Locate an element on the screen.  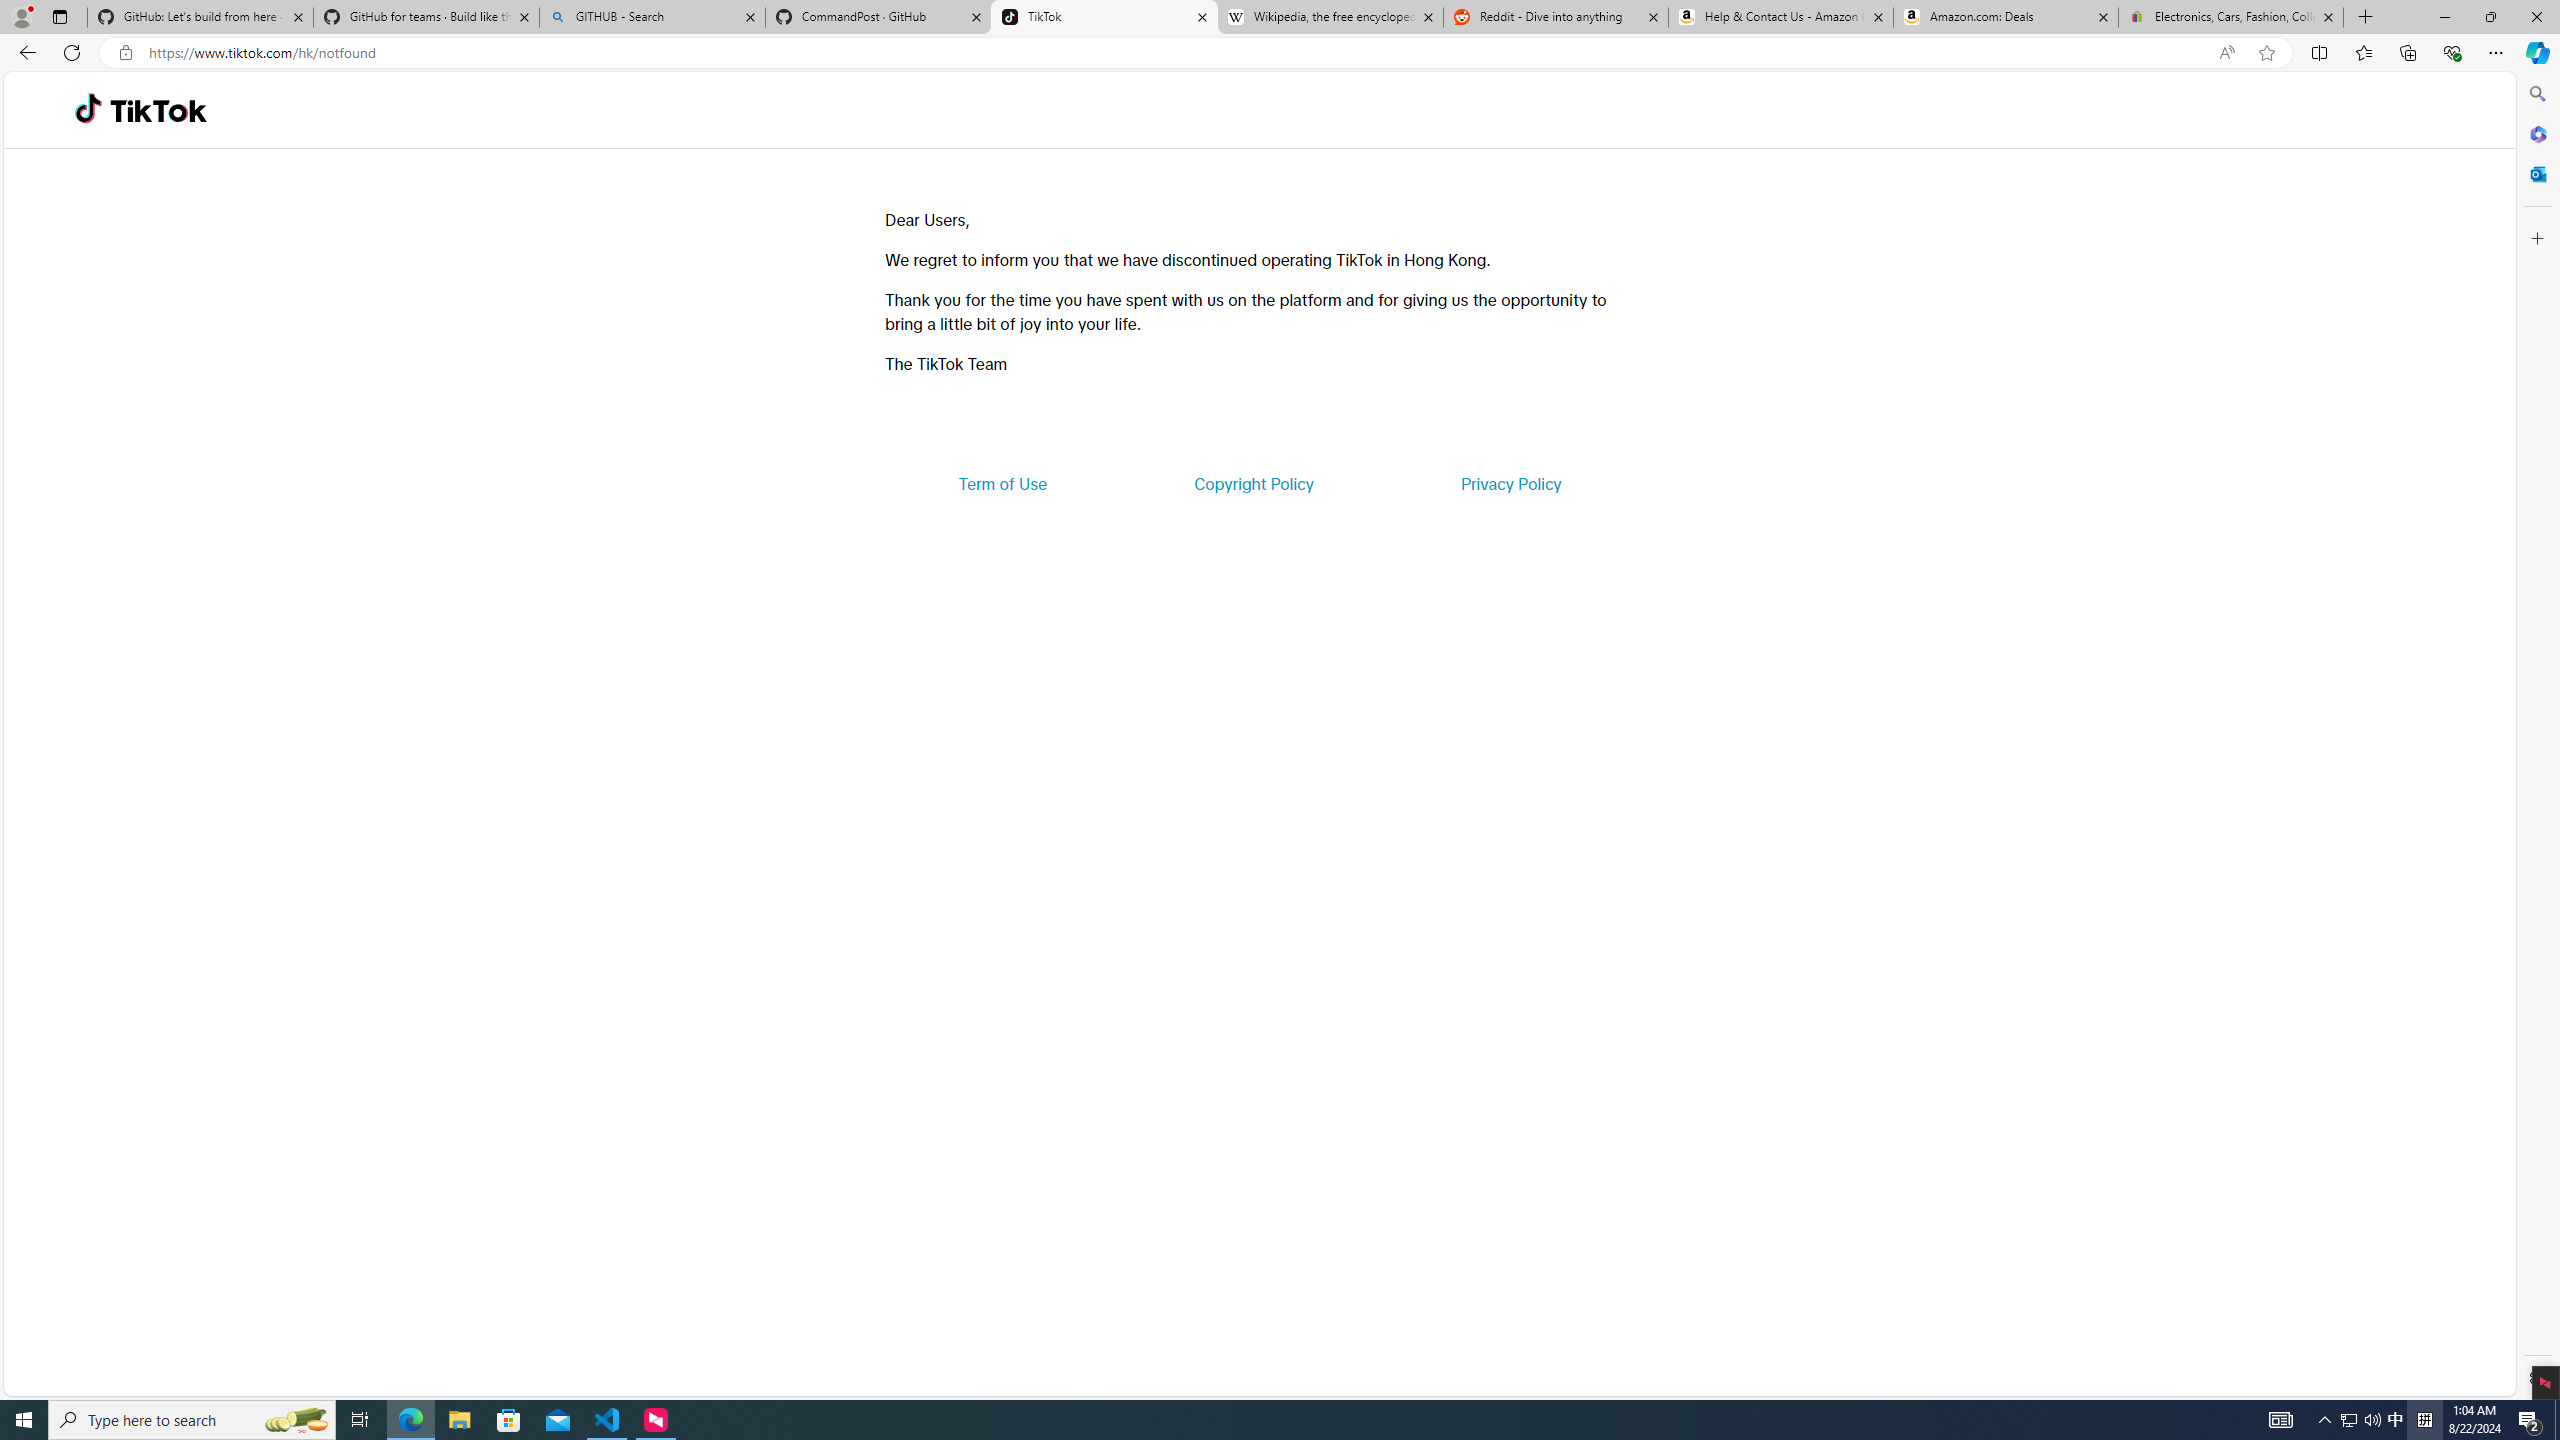
TikTok is located at coordinates (1104, 17).